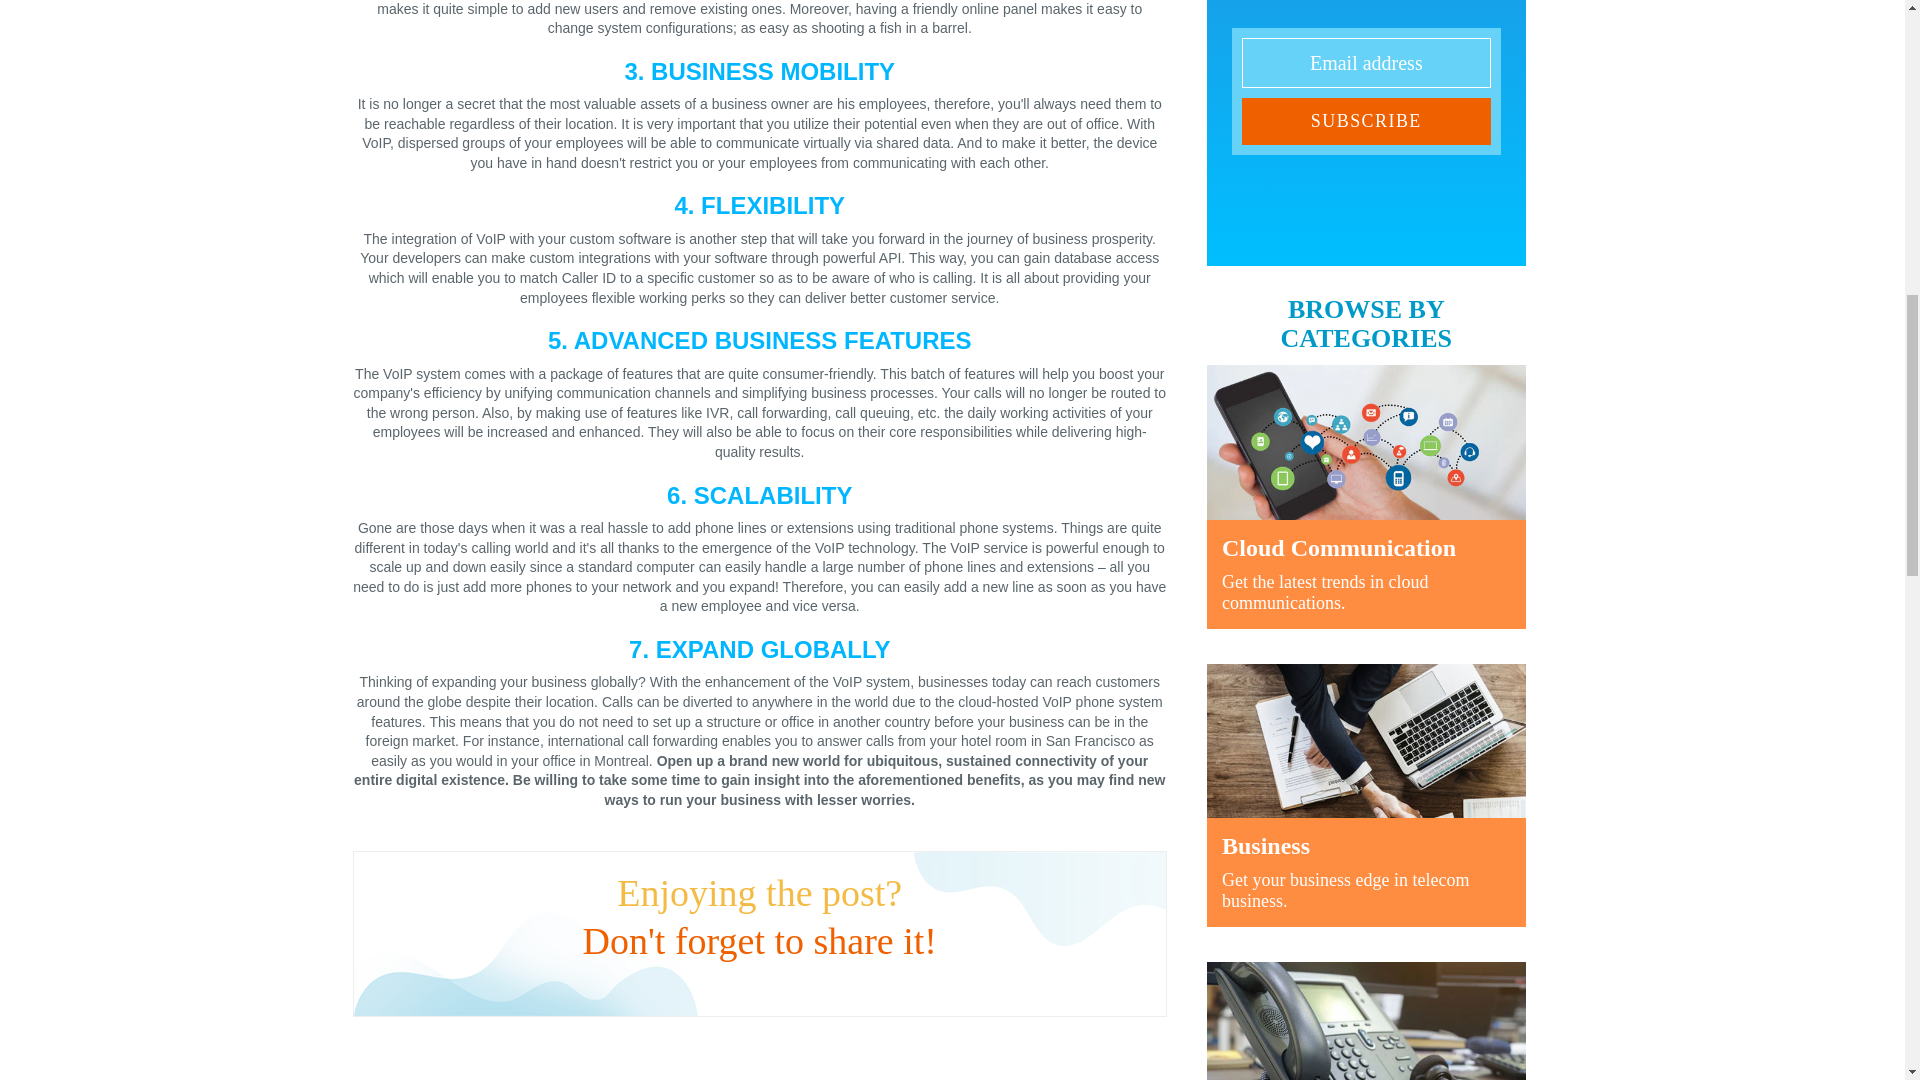 The image size is (1920, 1080). Describe the element at coordinates (1366, 795) in the screenshot. I see `features` at that location.